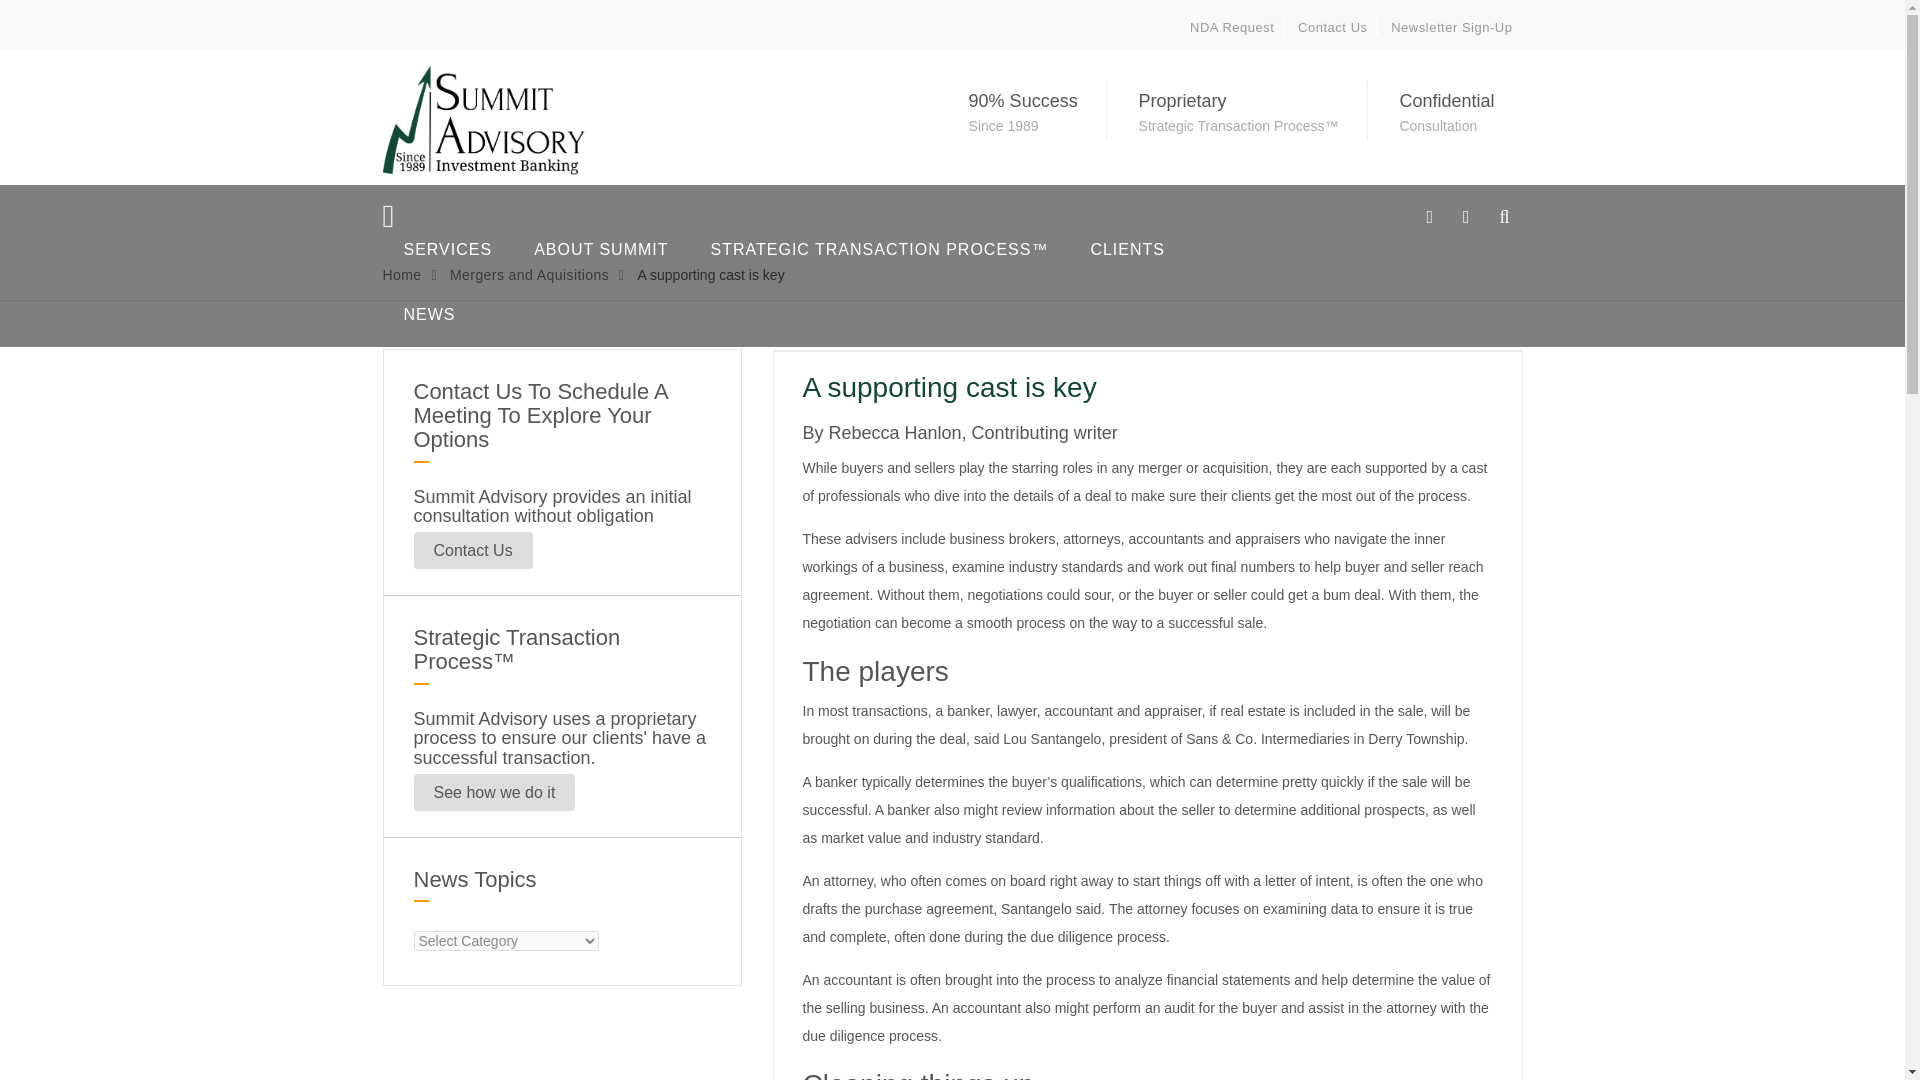 The height and width of the screenshot is (1080, 1920). I want to click on NDA Request, so click(1232, 27).